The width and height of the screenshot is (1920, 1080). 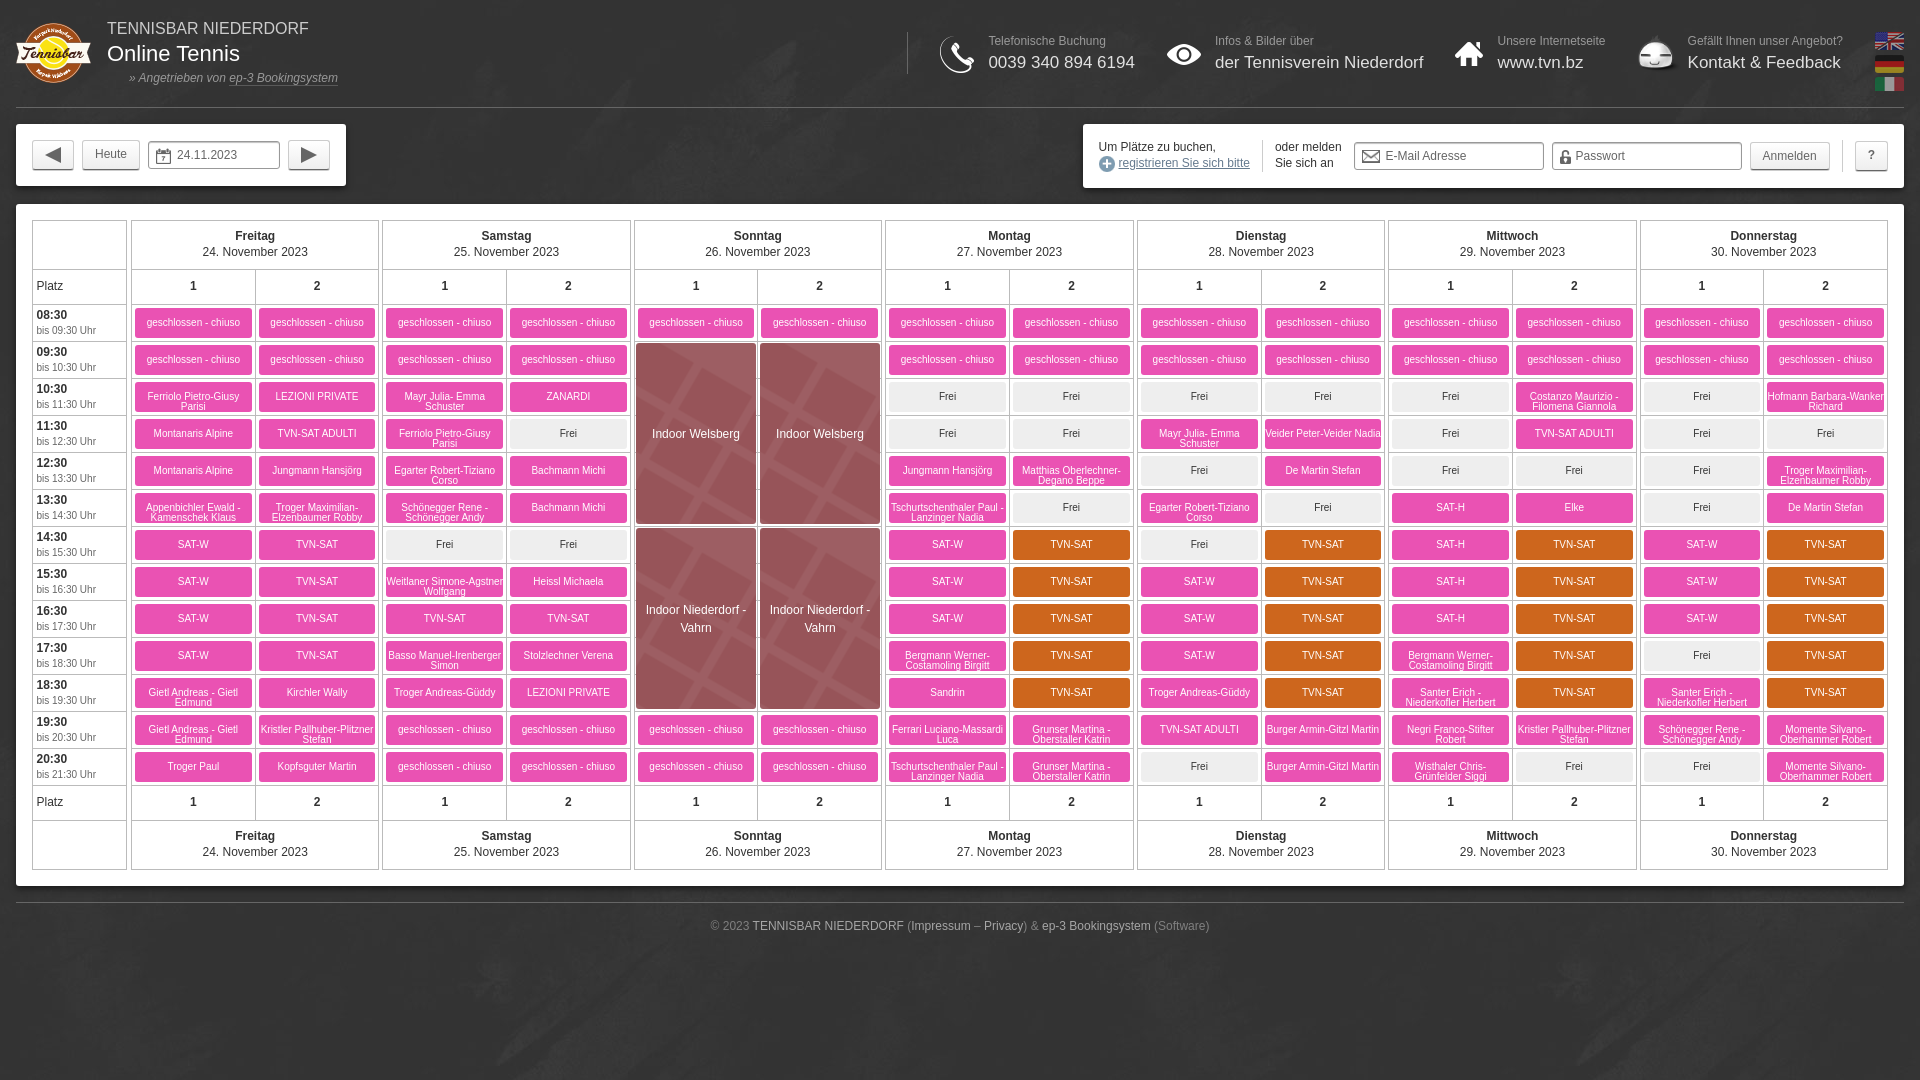 I want to click on TVN-SAT ADULTI, so click(x=1200, y=730).